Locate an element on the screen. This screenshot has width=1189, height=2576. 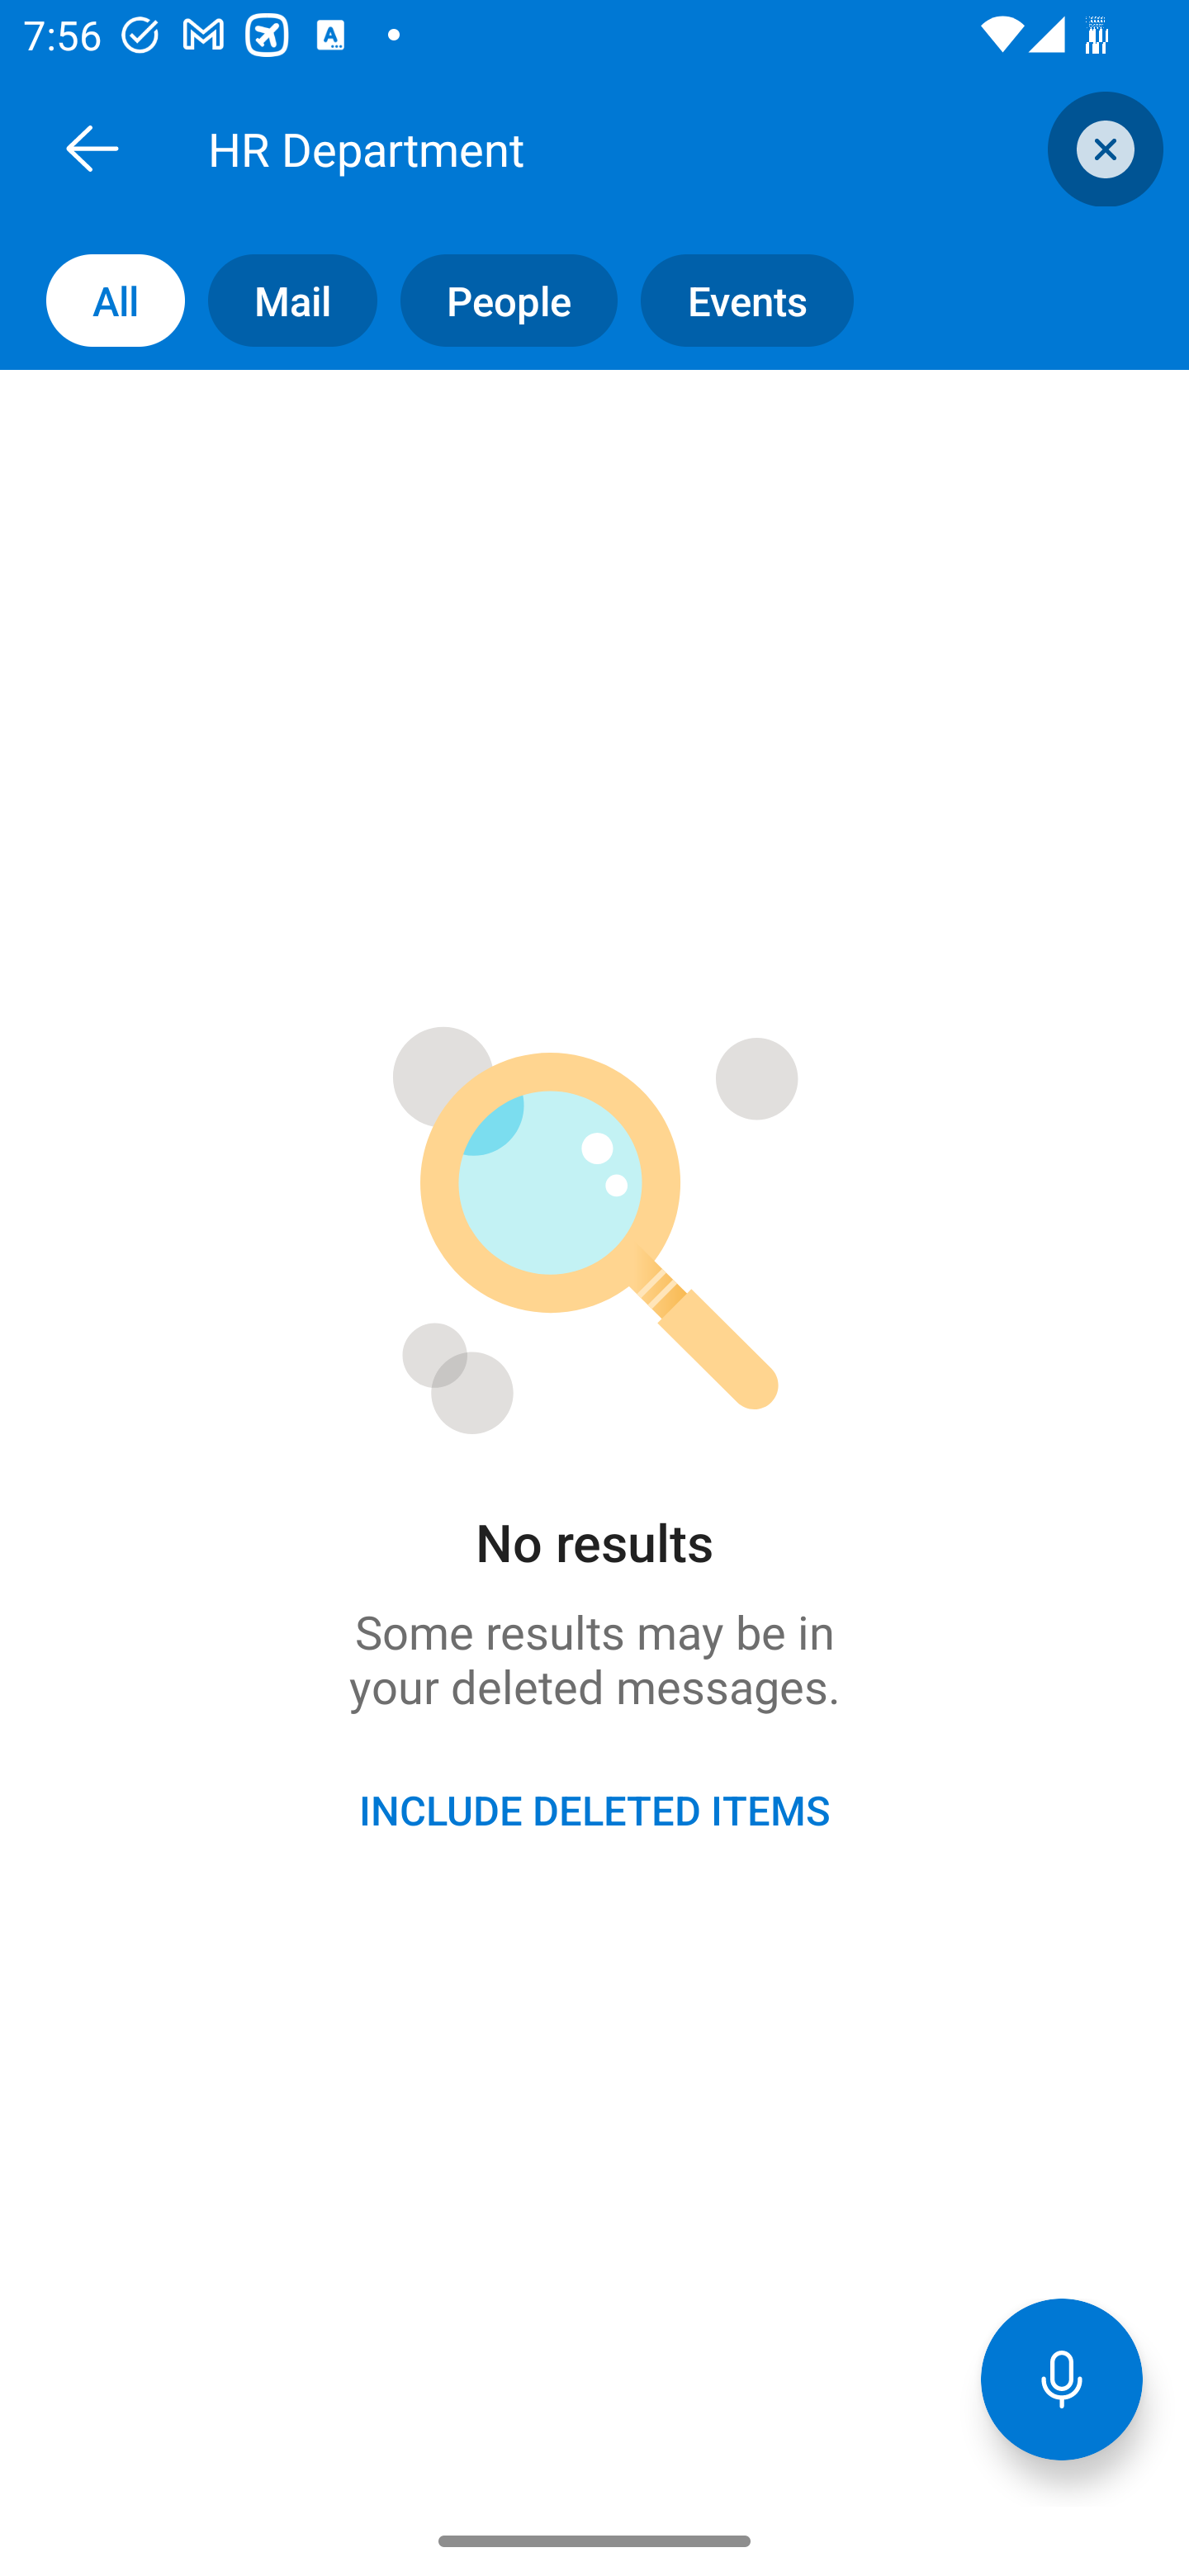
Mail is located at coordinates (281, 301).